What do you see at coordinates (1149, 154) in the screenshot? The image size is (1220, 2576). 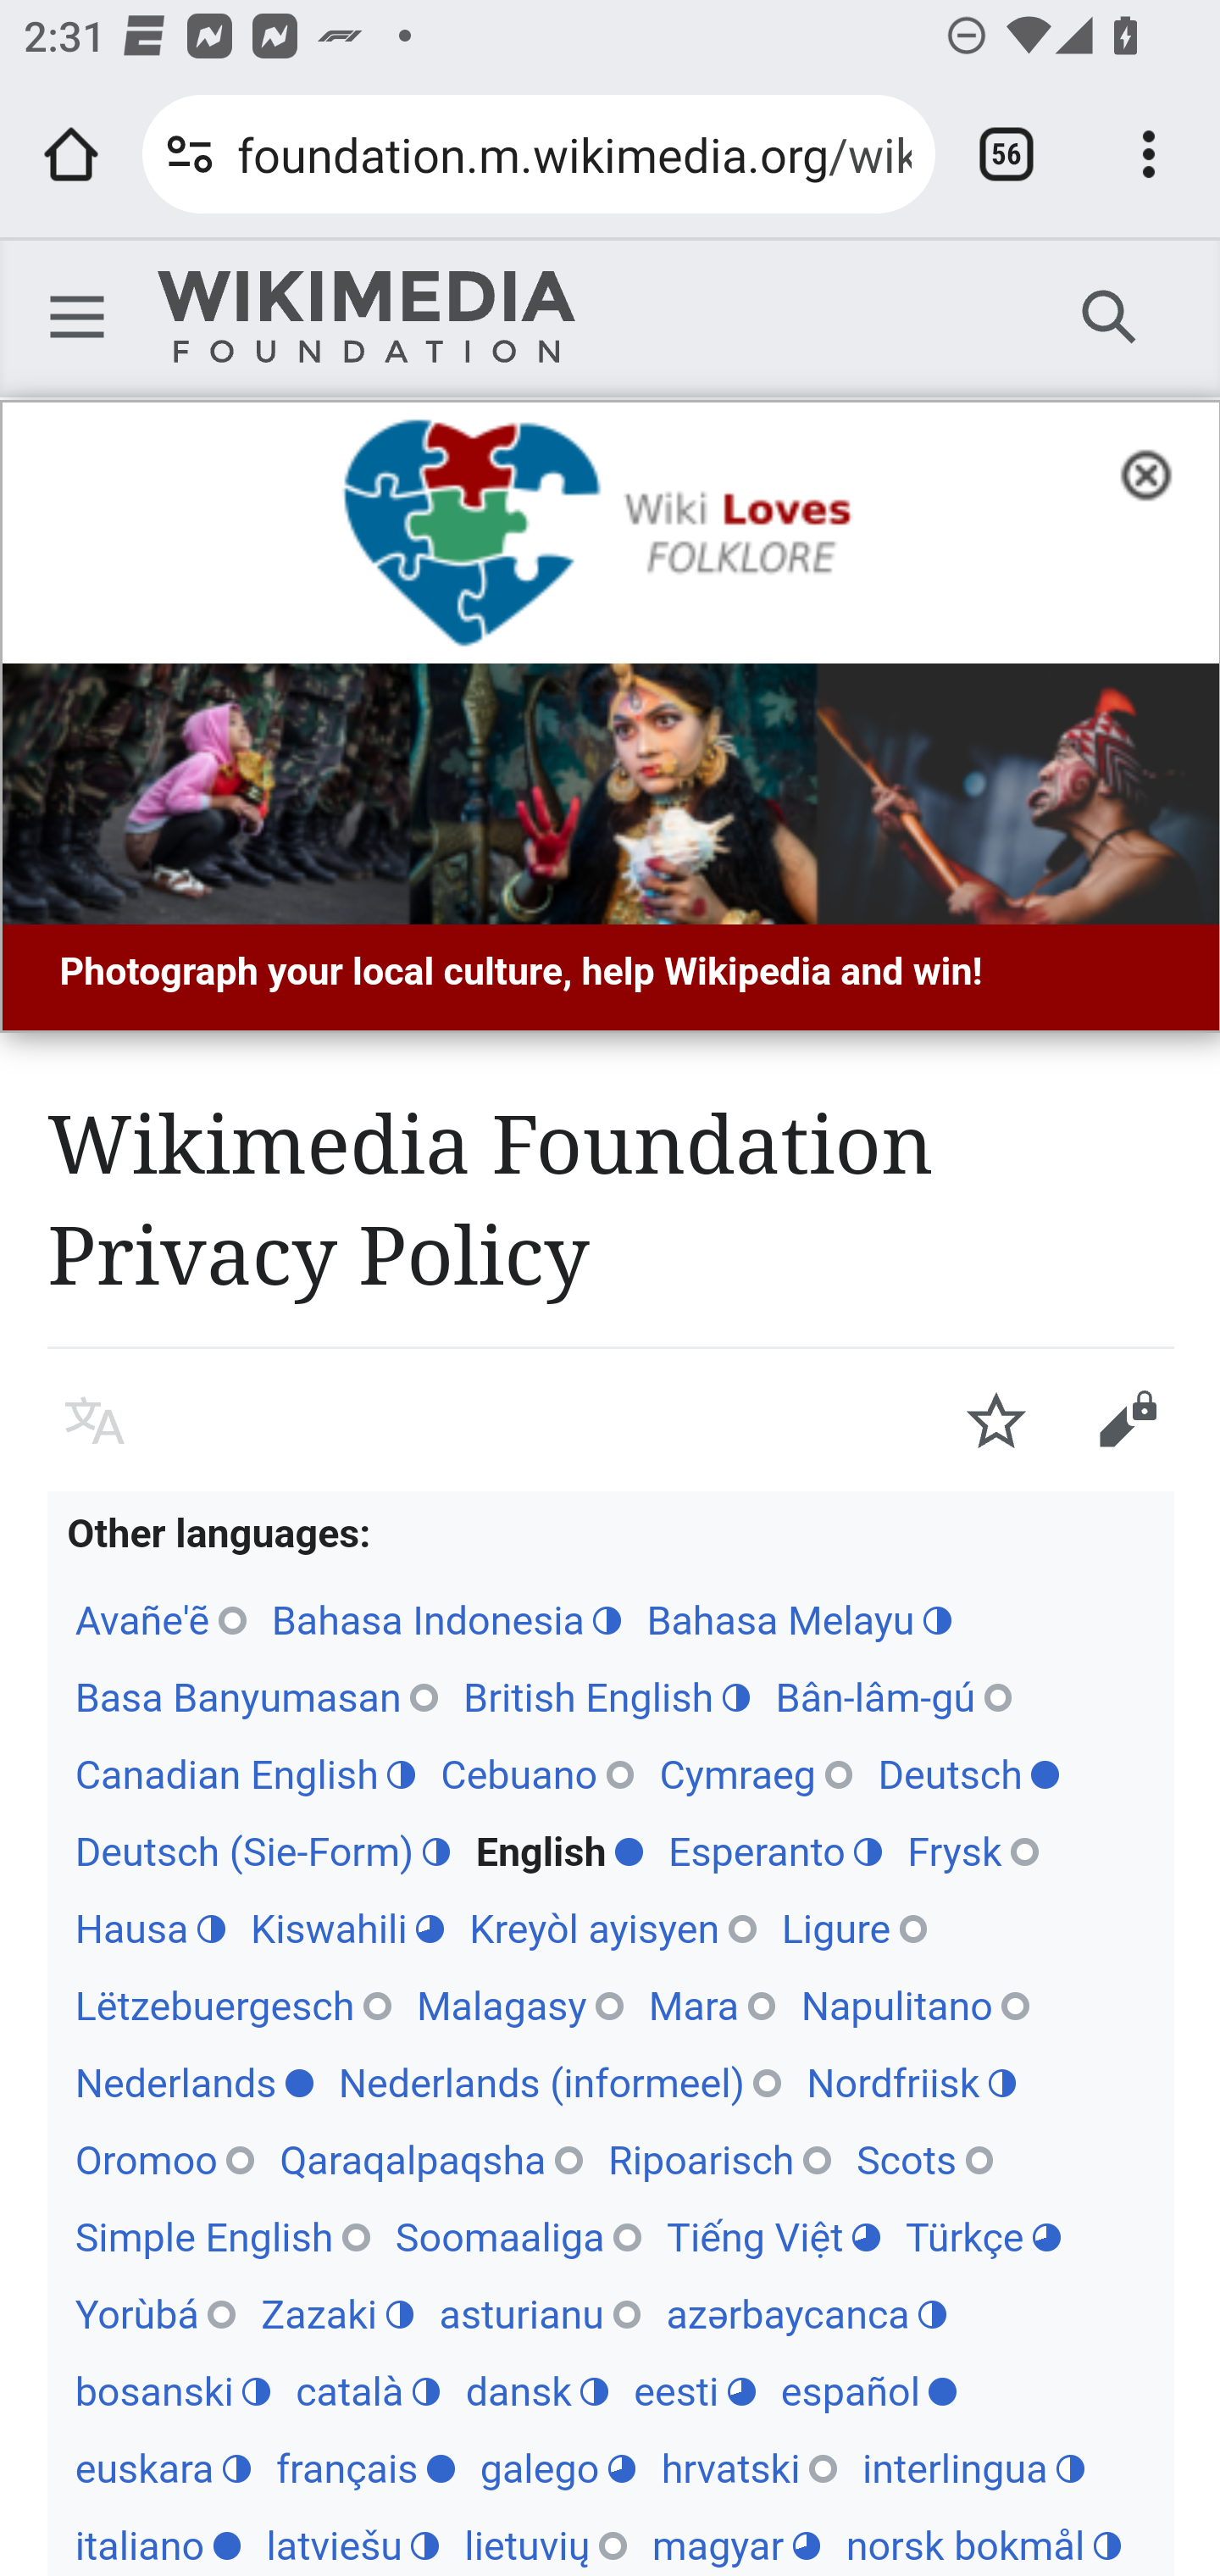 I see `Customize and control Google Chrome` at bounding box center [1149, 154].